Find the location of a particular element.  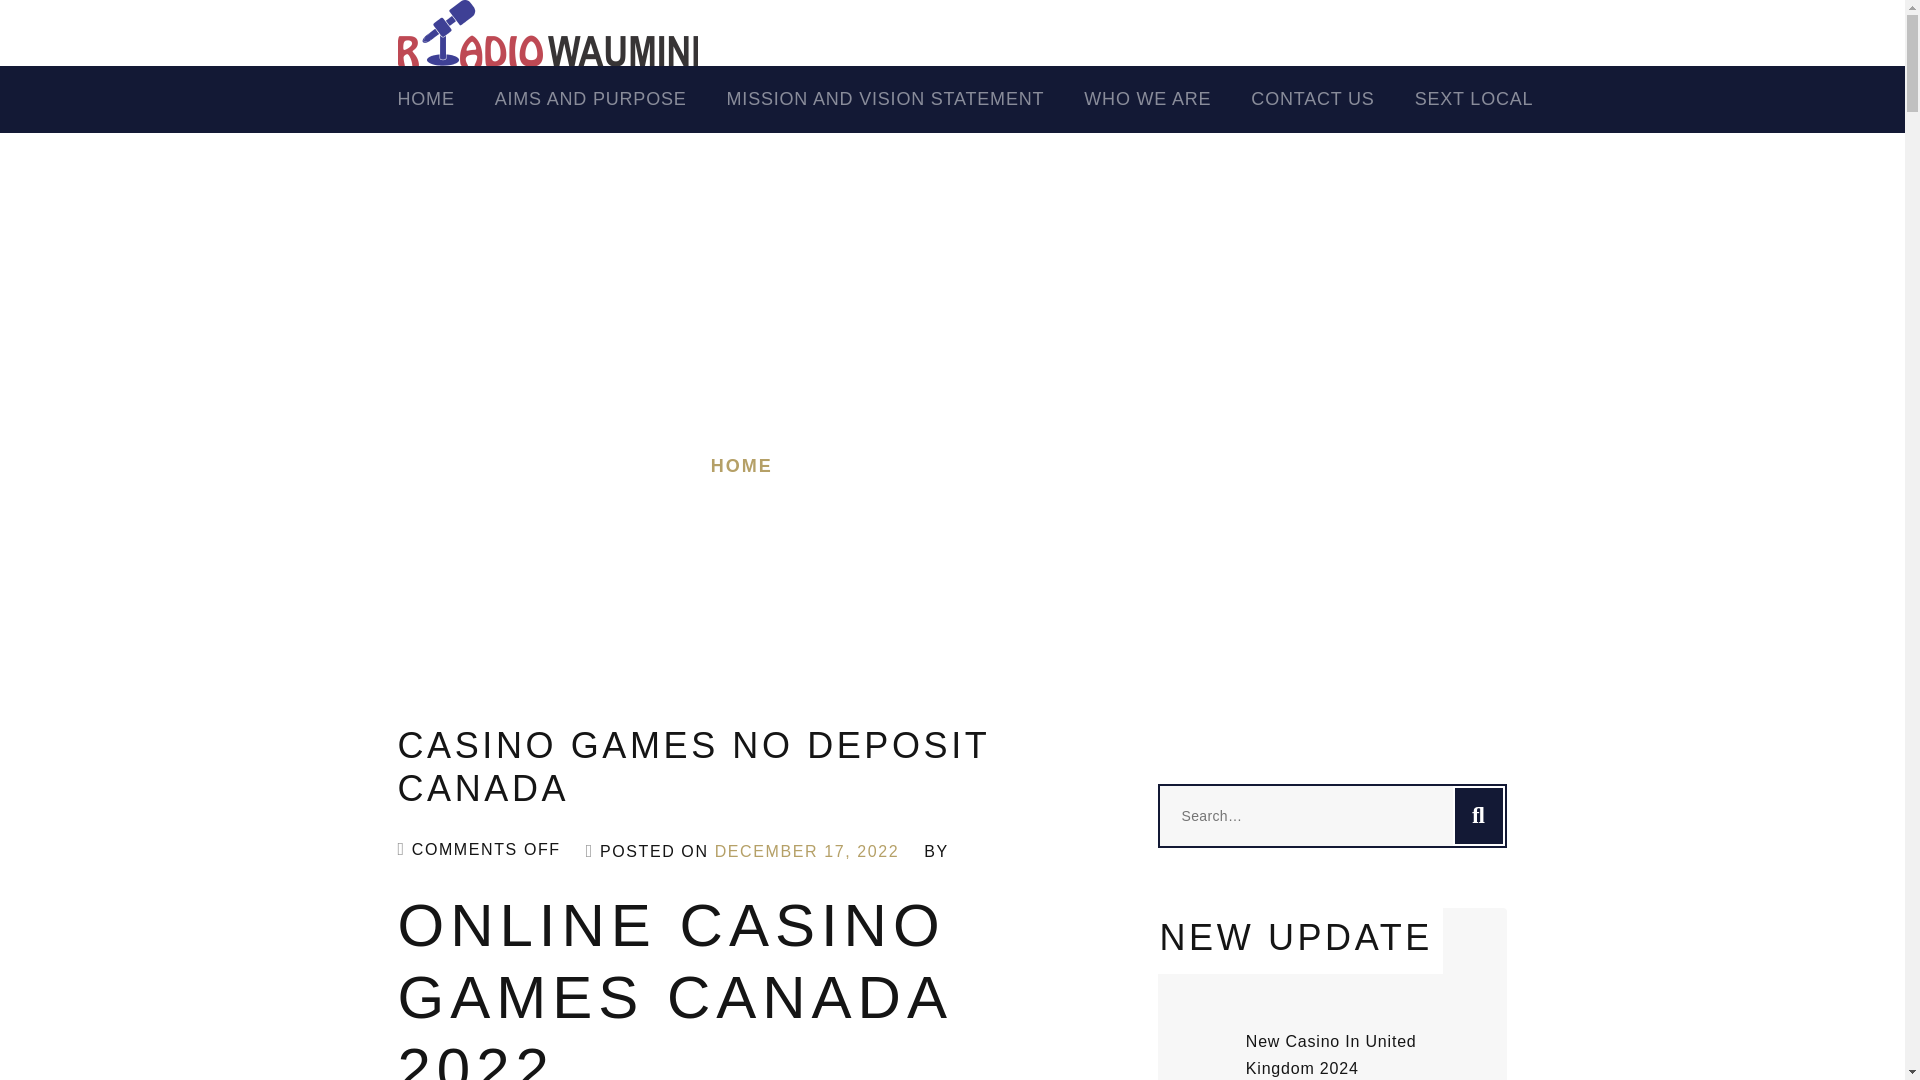

Contact Us is located at coordinates (1332, 100).